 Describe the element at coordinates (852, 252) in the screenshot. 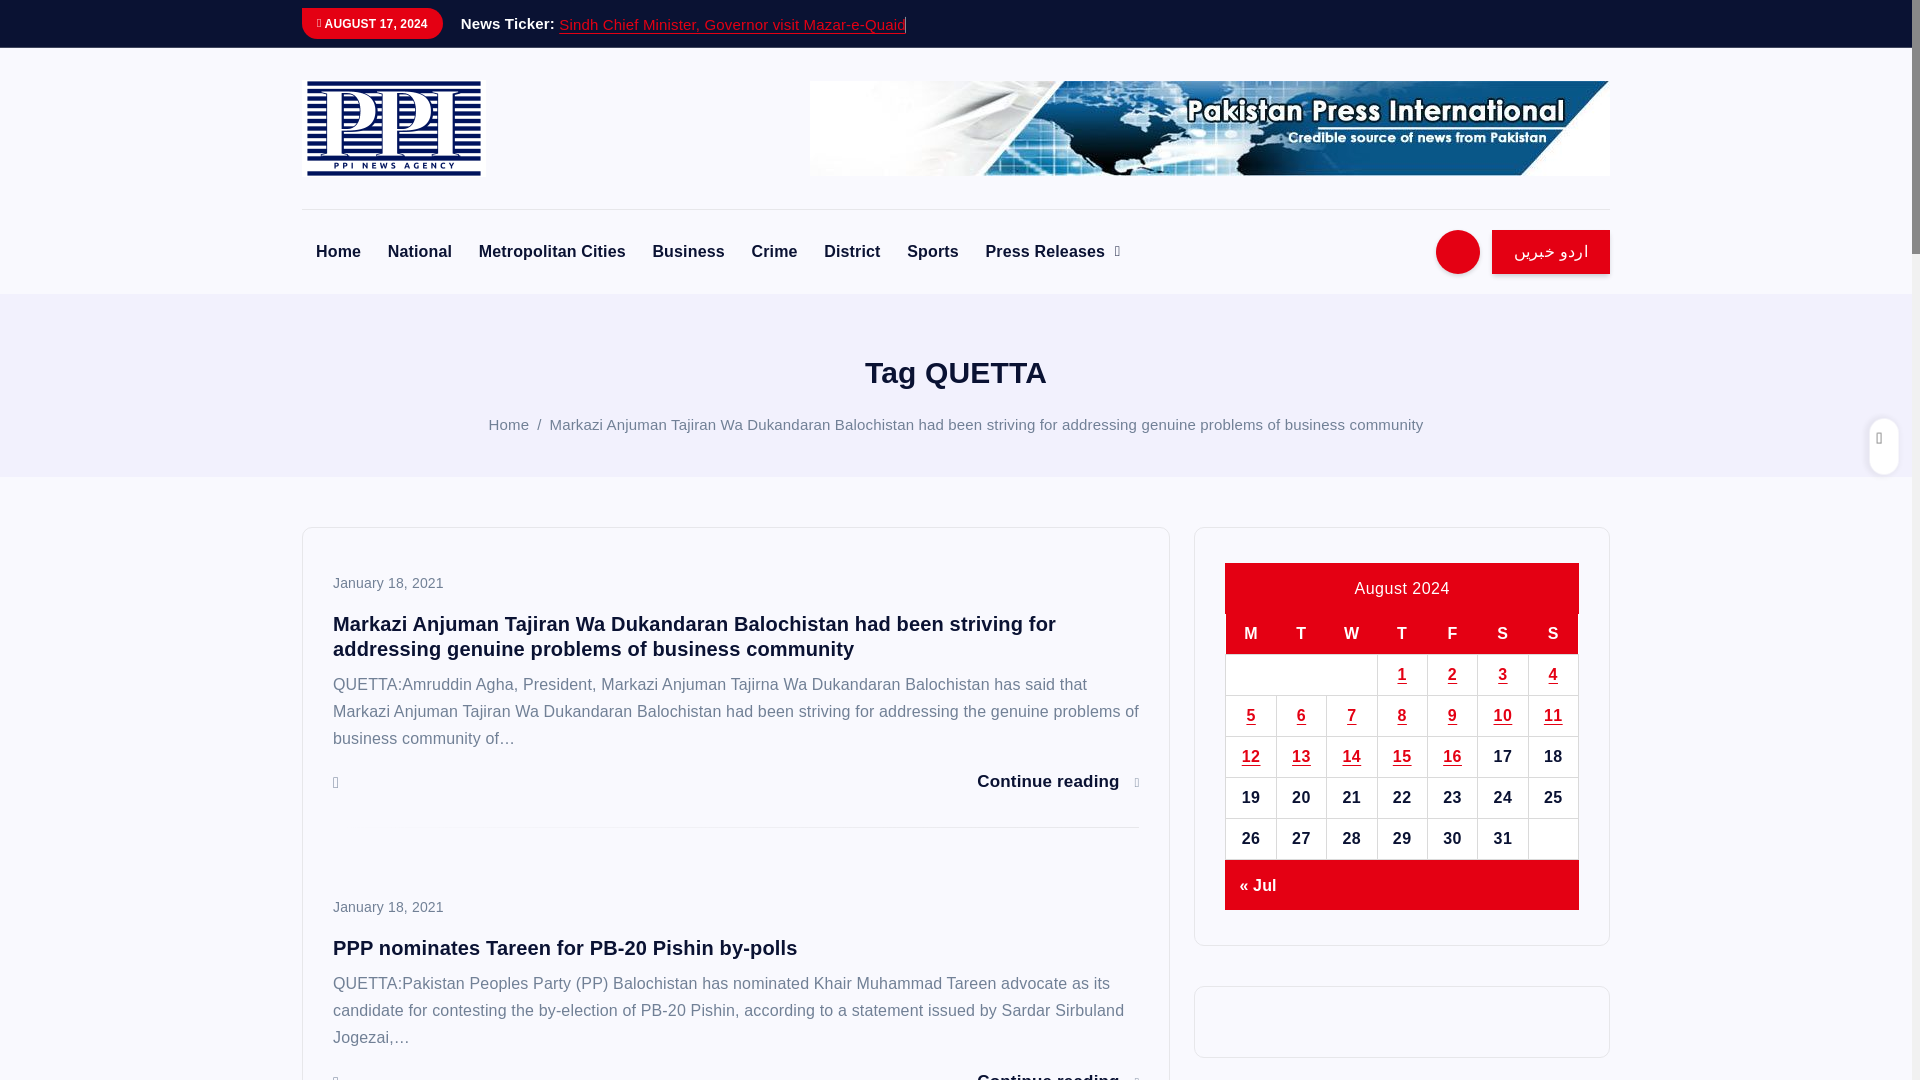

I see `District` at that location.